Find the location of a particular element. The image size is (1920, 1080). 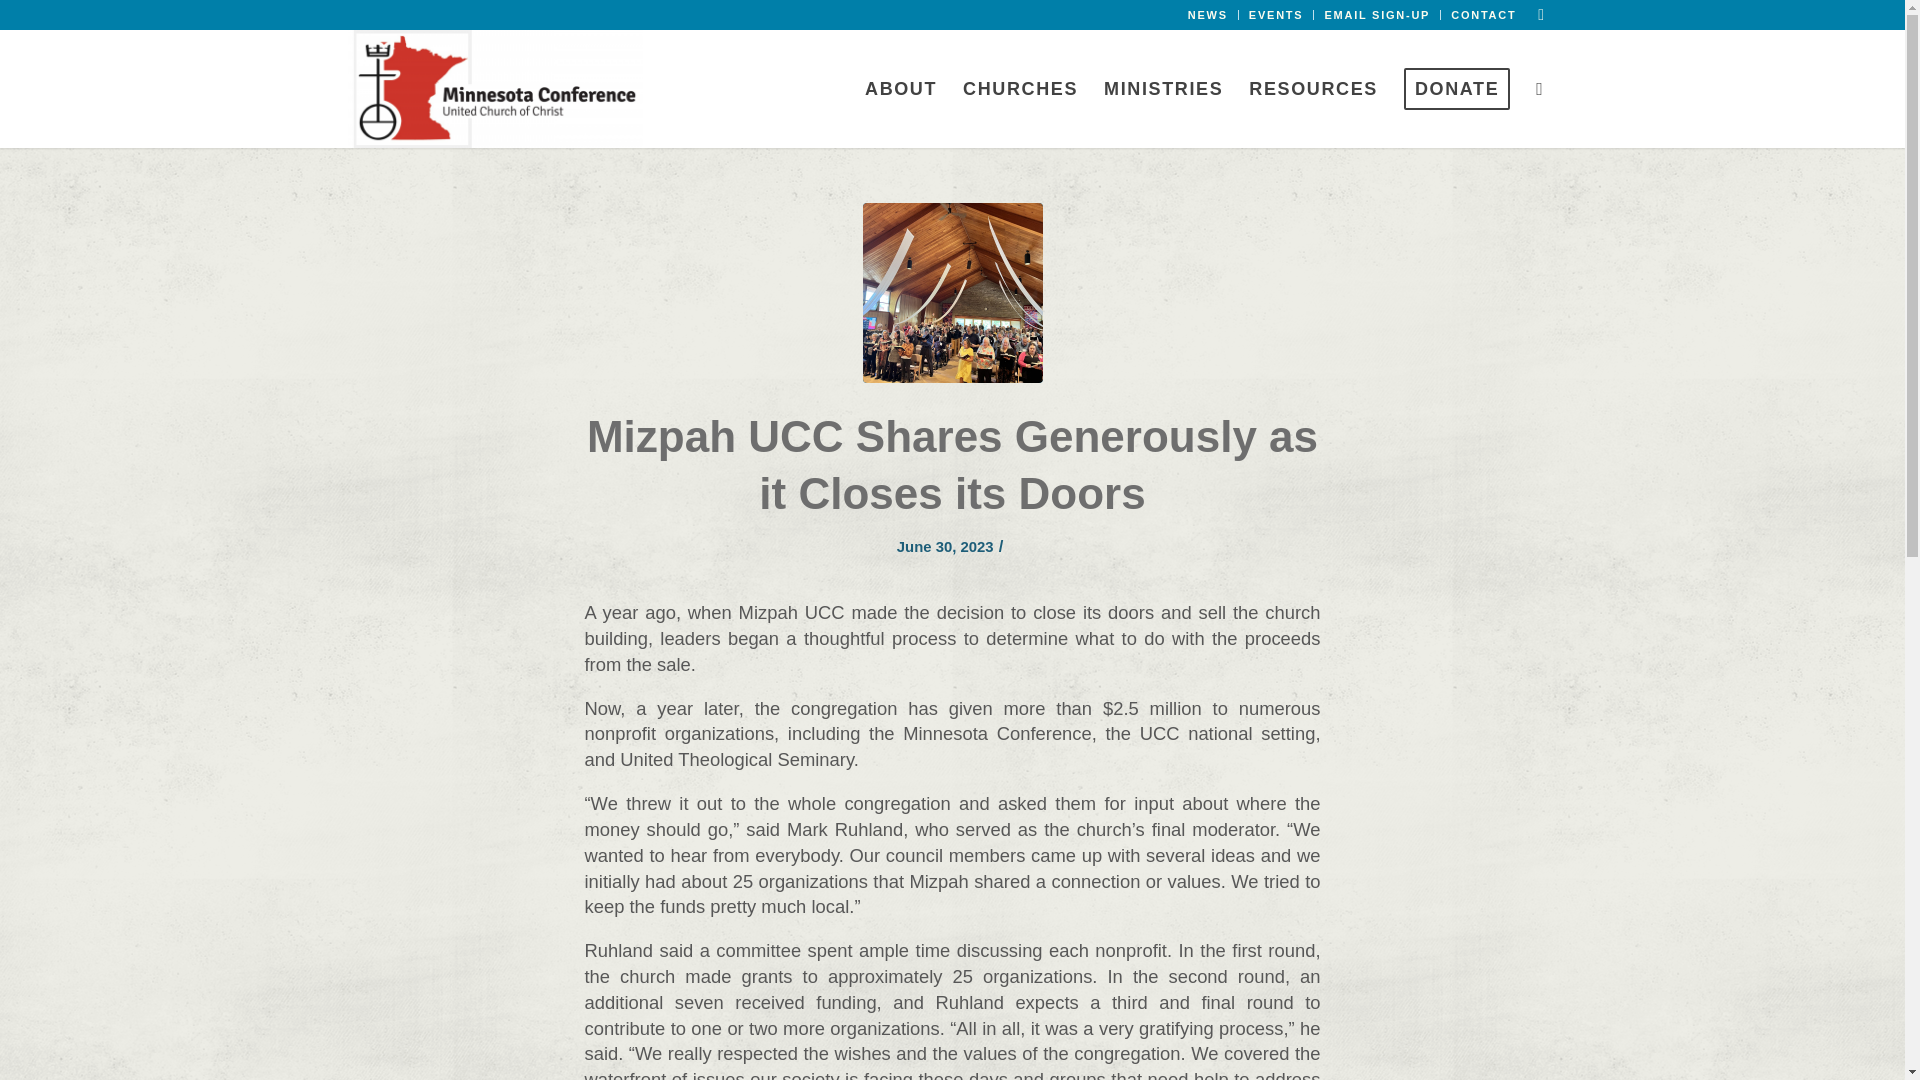

EMAIL SIGN-UP is located at coordinates (1377, 15).